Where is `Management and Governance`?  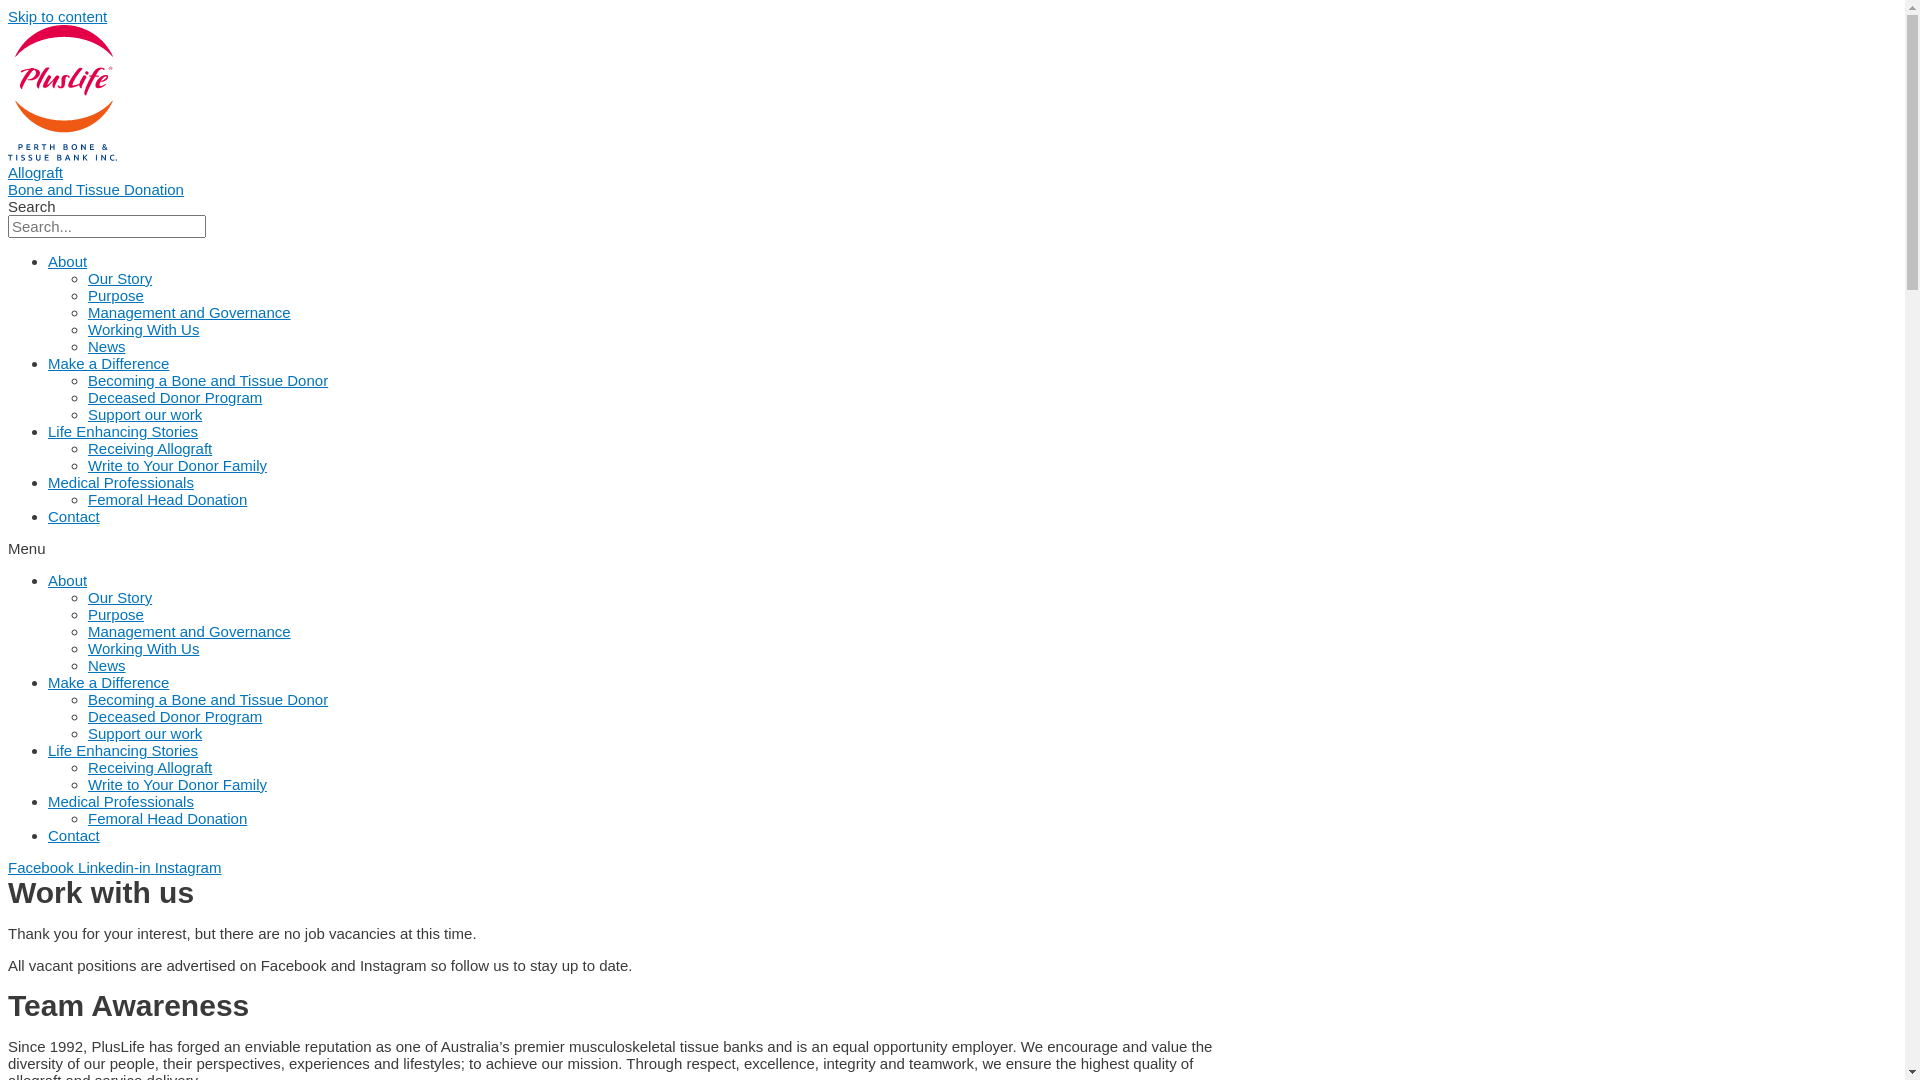
Management and Governance is located at coordinates (190, 632).